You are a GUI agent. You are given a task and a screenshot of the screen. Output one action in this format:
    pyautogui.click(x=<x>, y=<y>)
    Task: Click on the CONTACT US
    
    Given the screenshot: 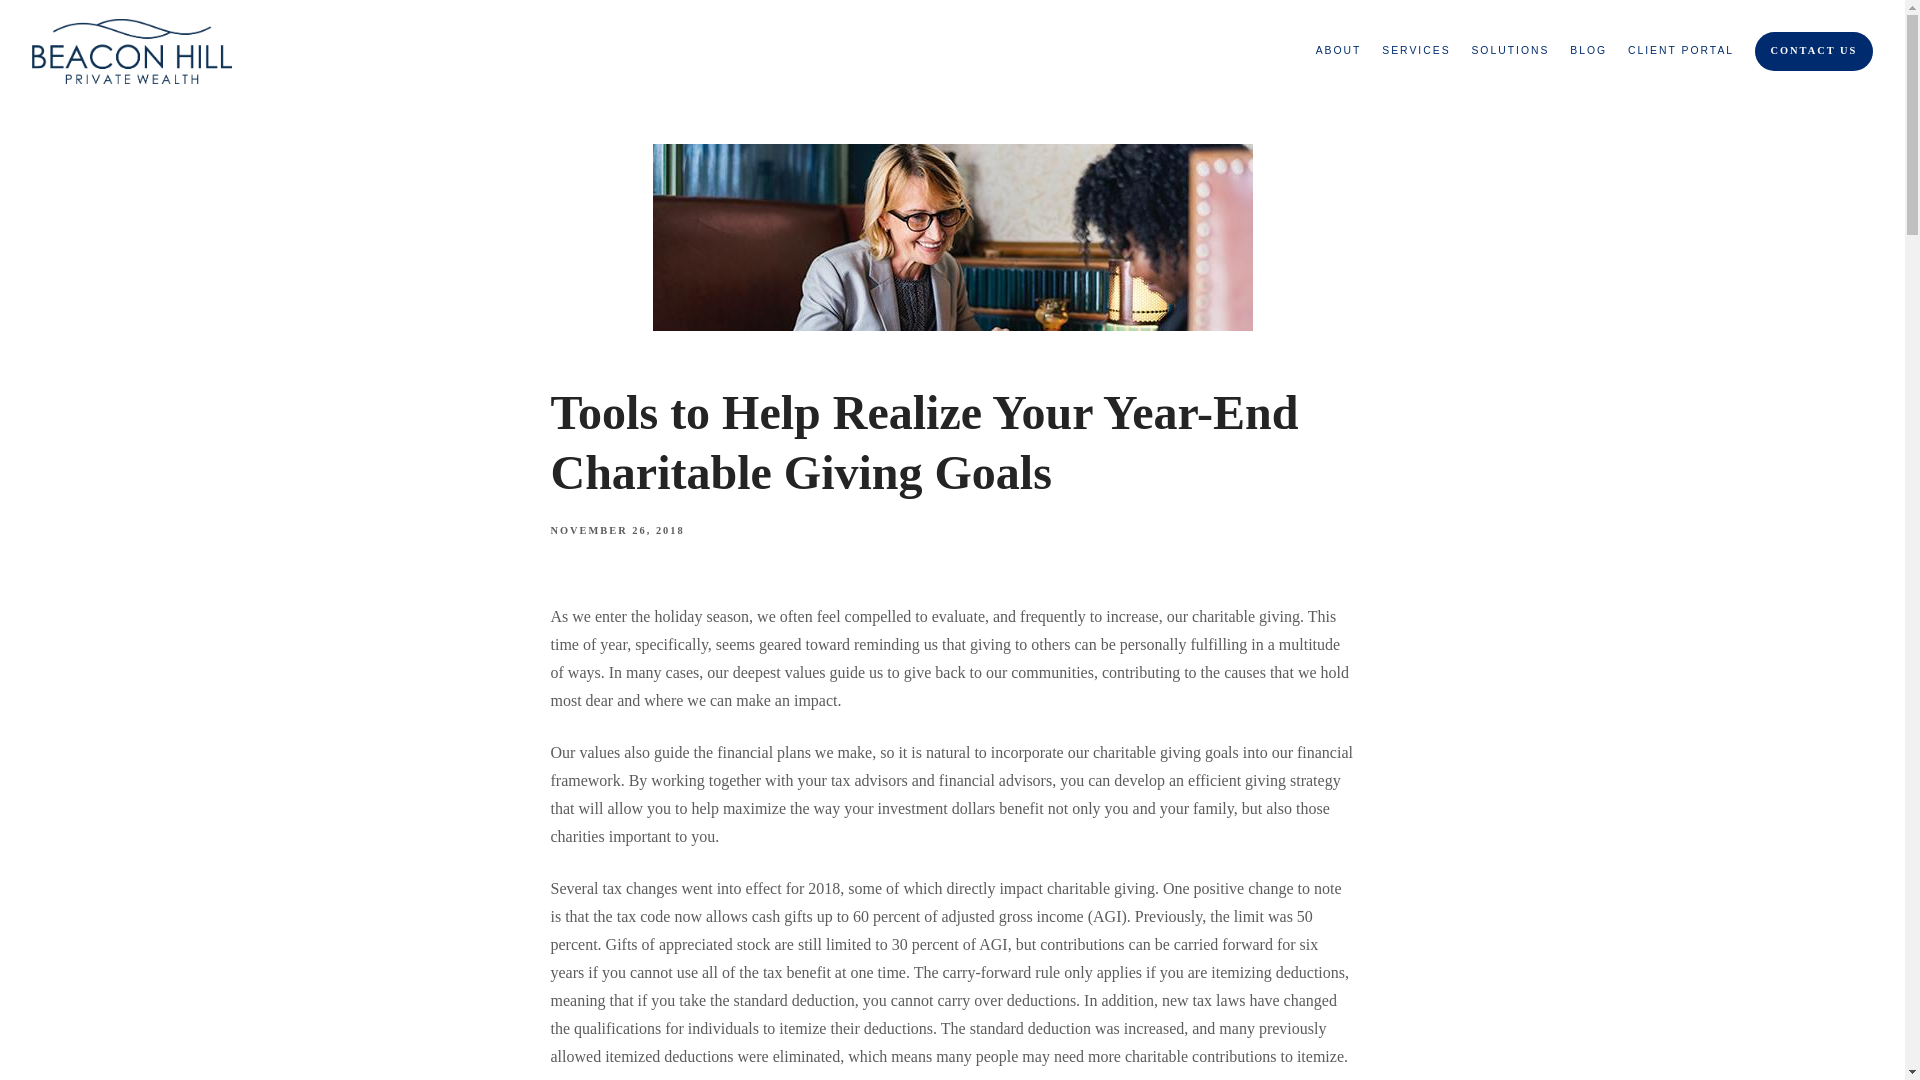 What is the action you would take?
    pyautogui.click(x=1814, y=52)
    